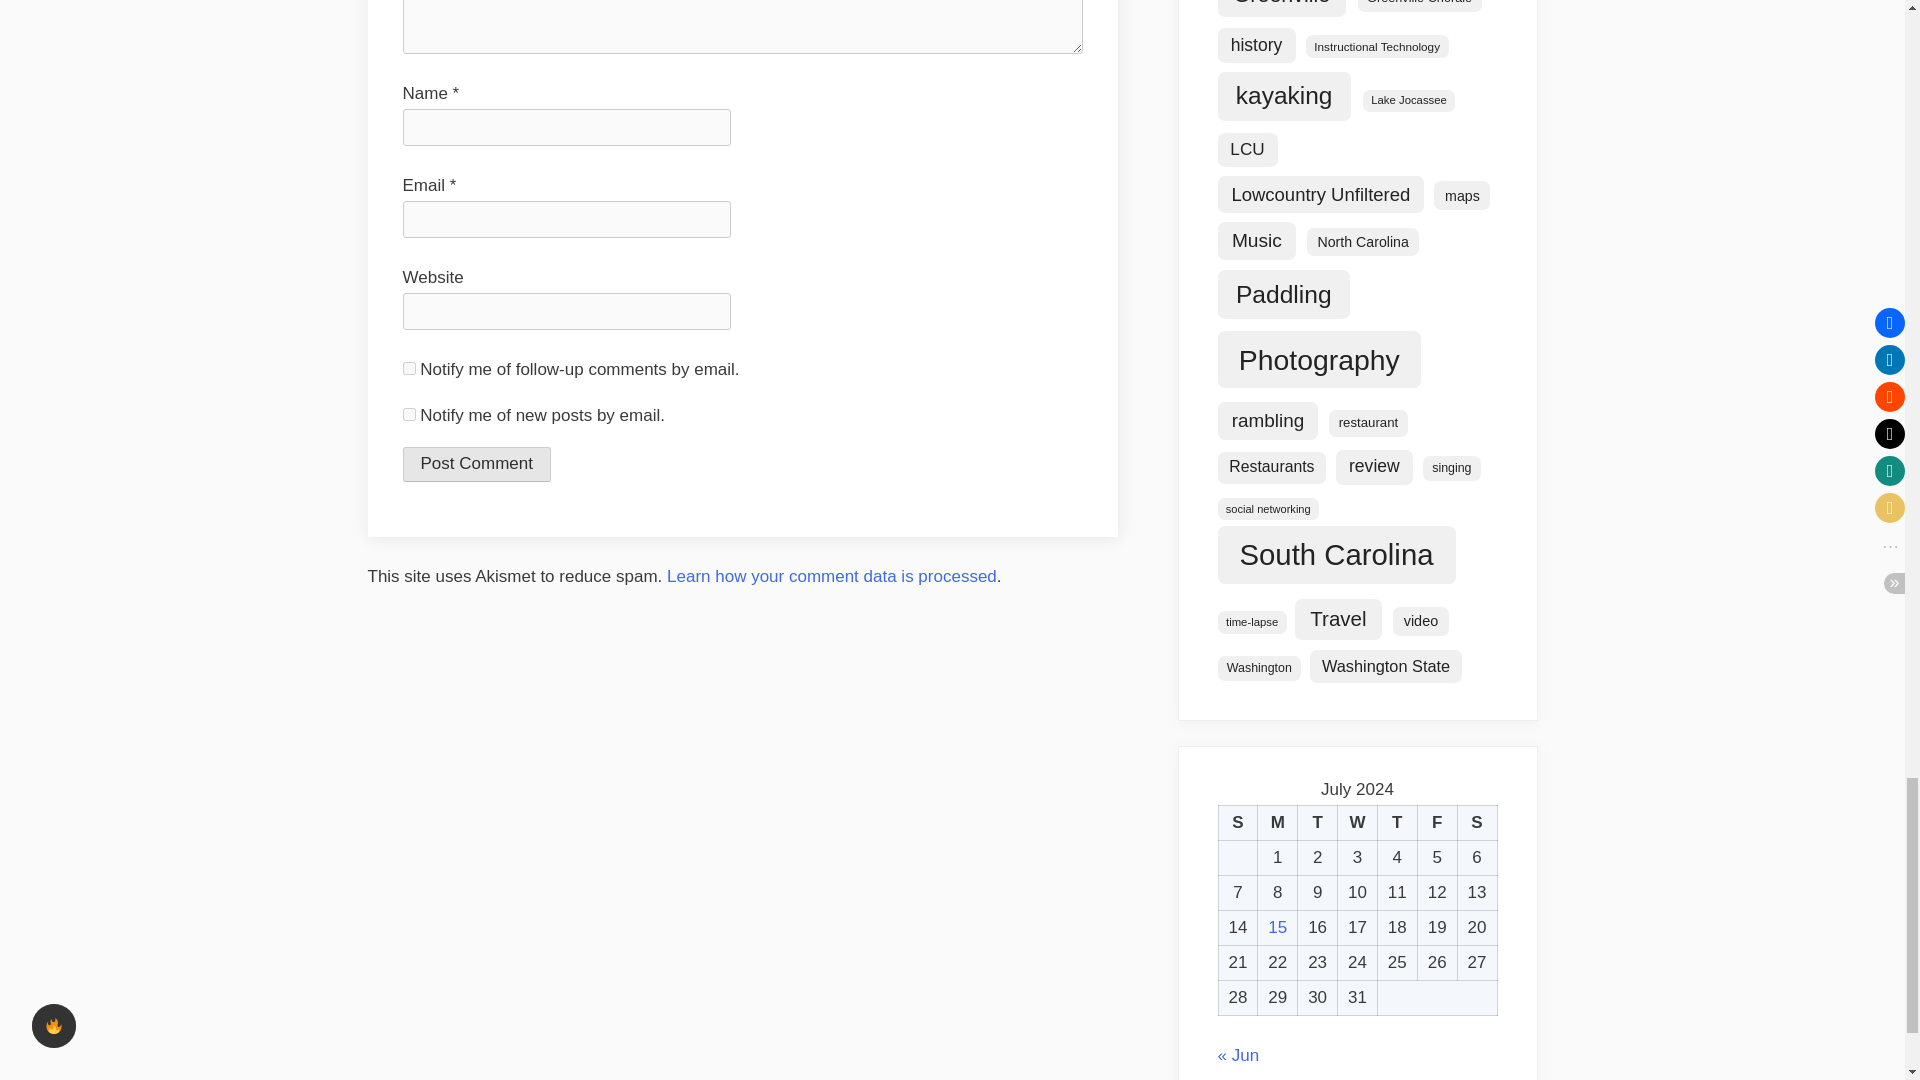 The width and height of the screenshot is (1920, 1080). I want to click on Wednesday, so click(1358, 823).